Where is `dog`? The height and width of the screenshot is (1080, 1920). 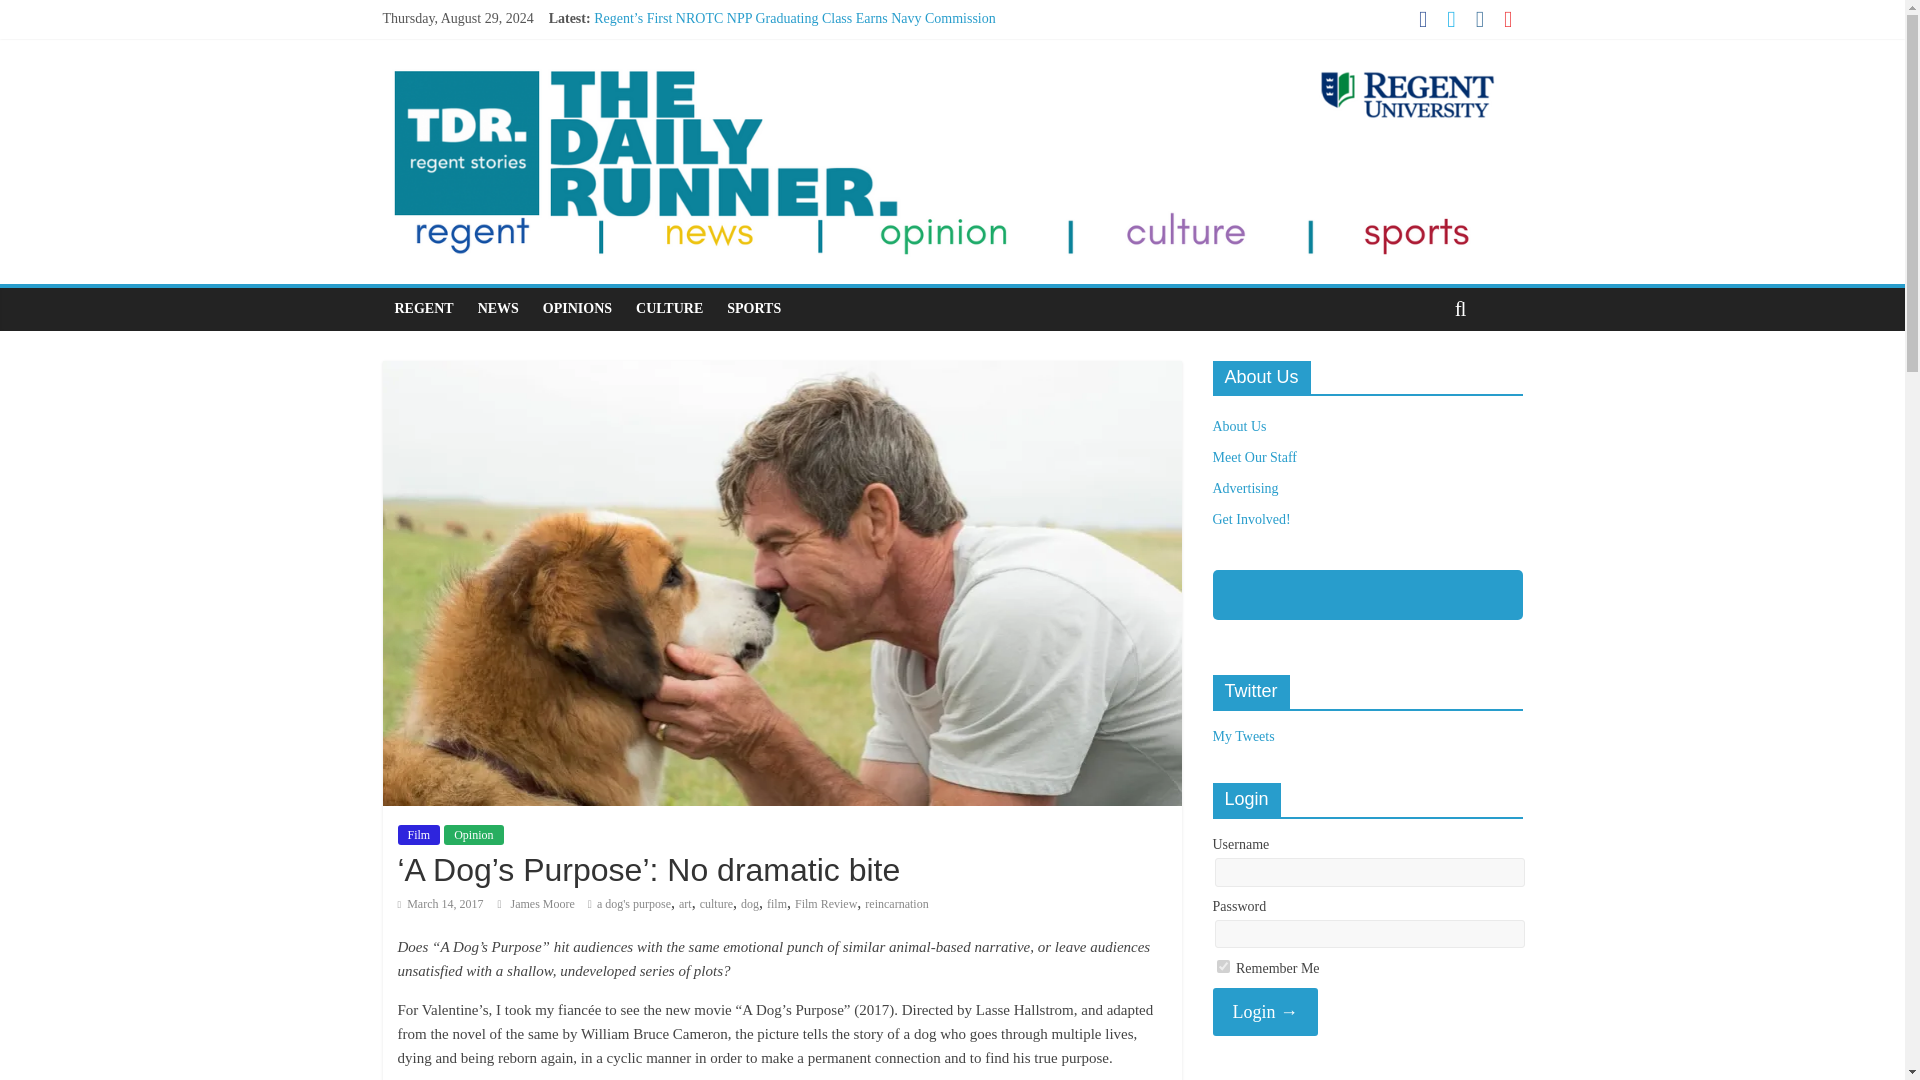 dog is located at coordinates (750, 904).